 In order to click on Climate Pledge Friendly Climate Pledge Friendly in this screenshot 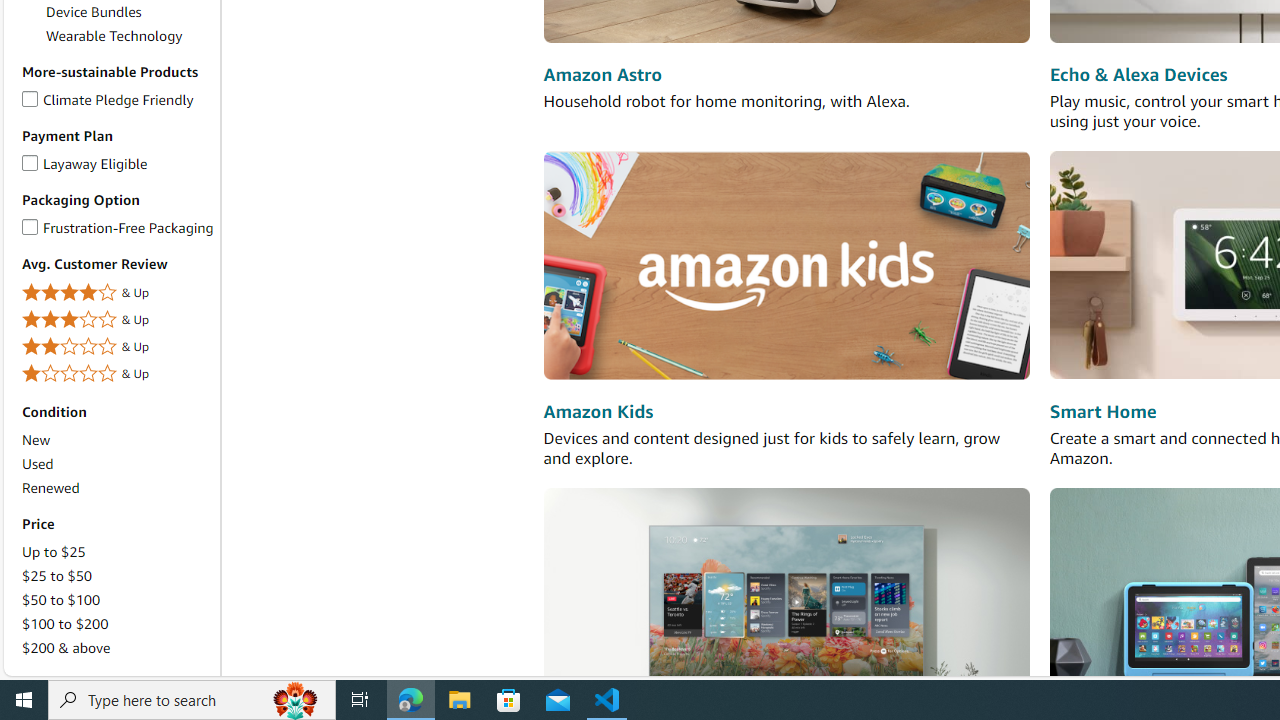, I will do `click(108, 98)`.